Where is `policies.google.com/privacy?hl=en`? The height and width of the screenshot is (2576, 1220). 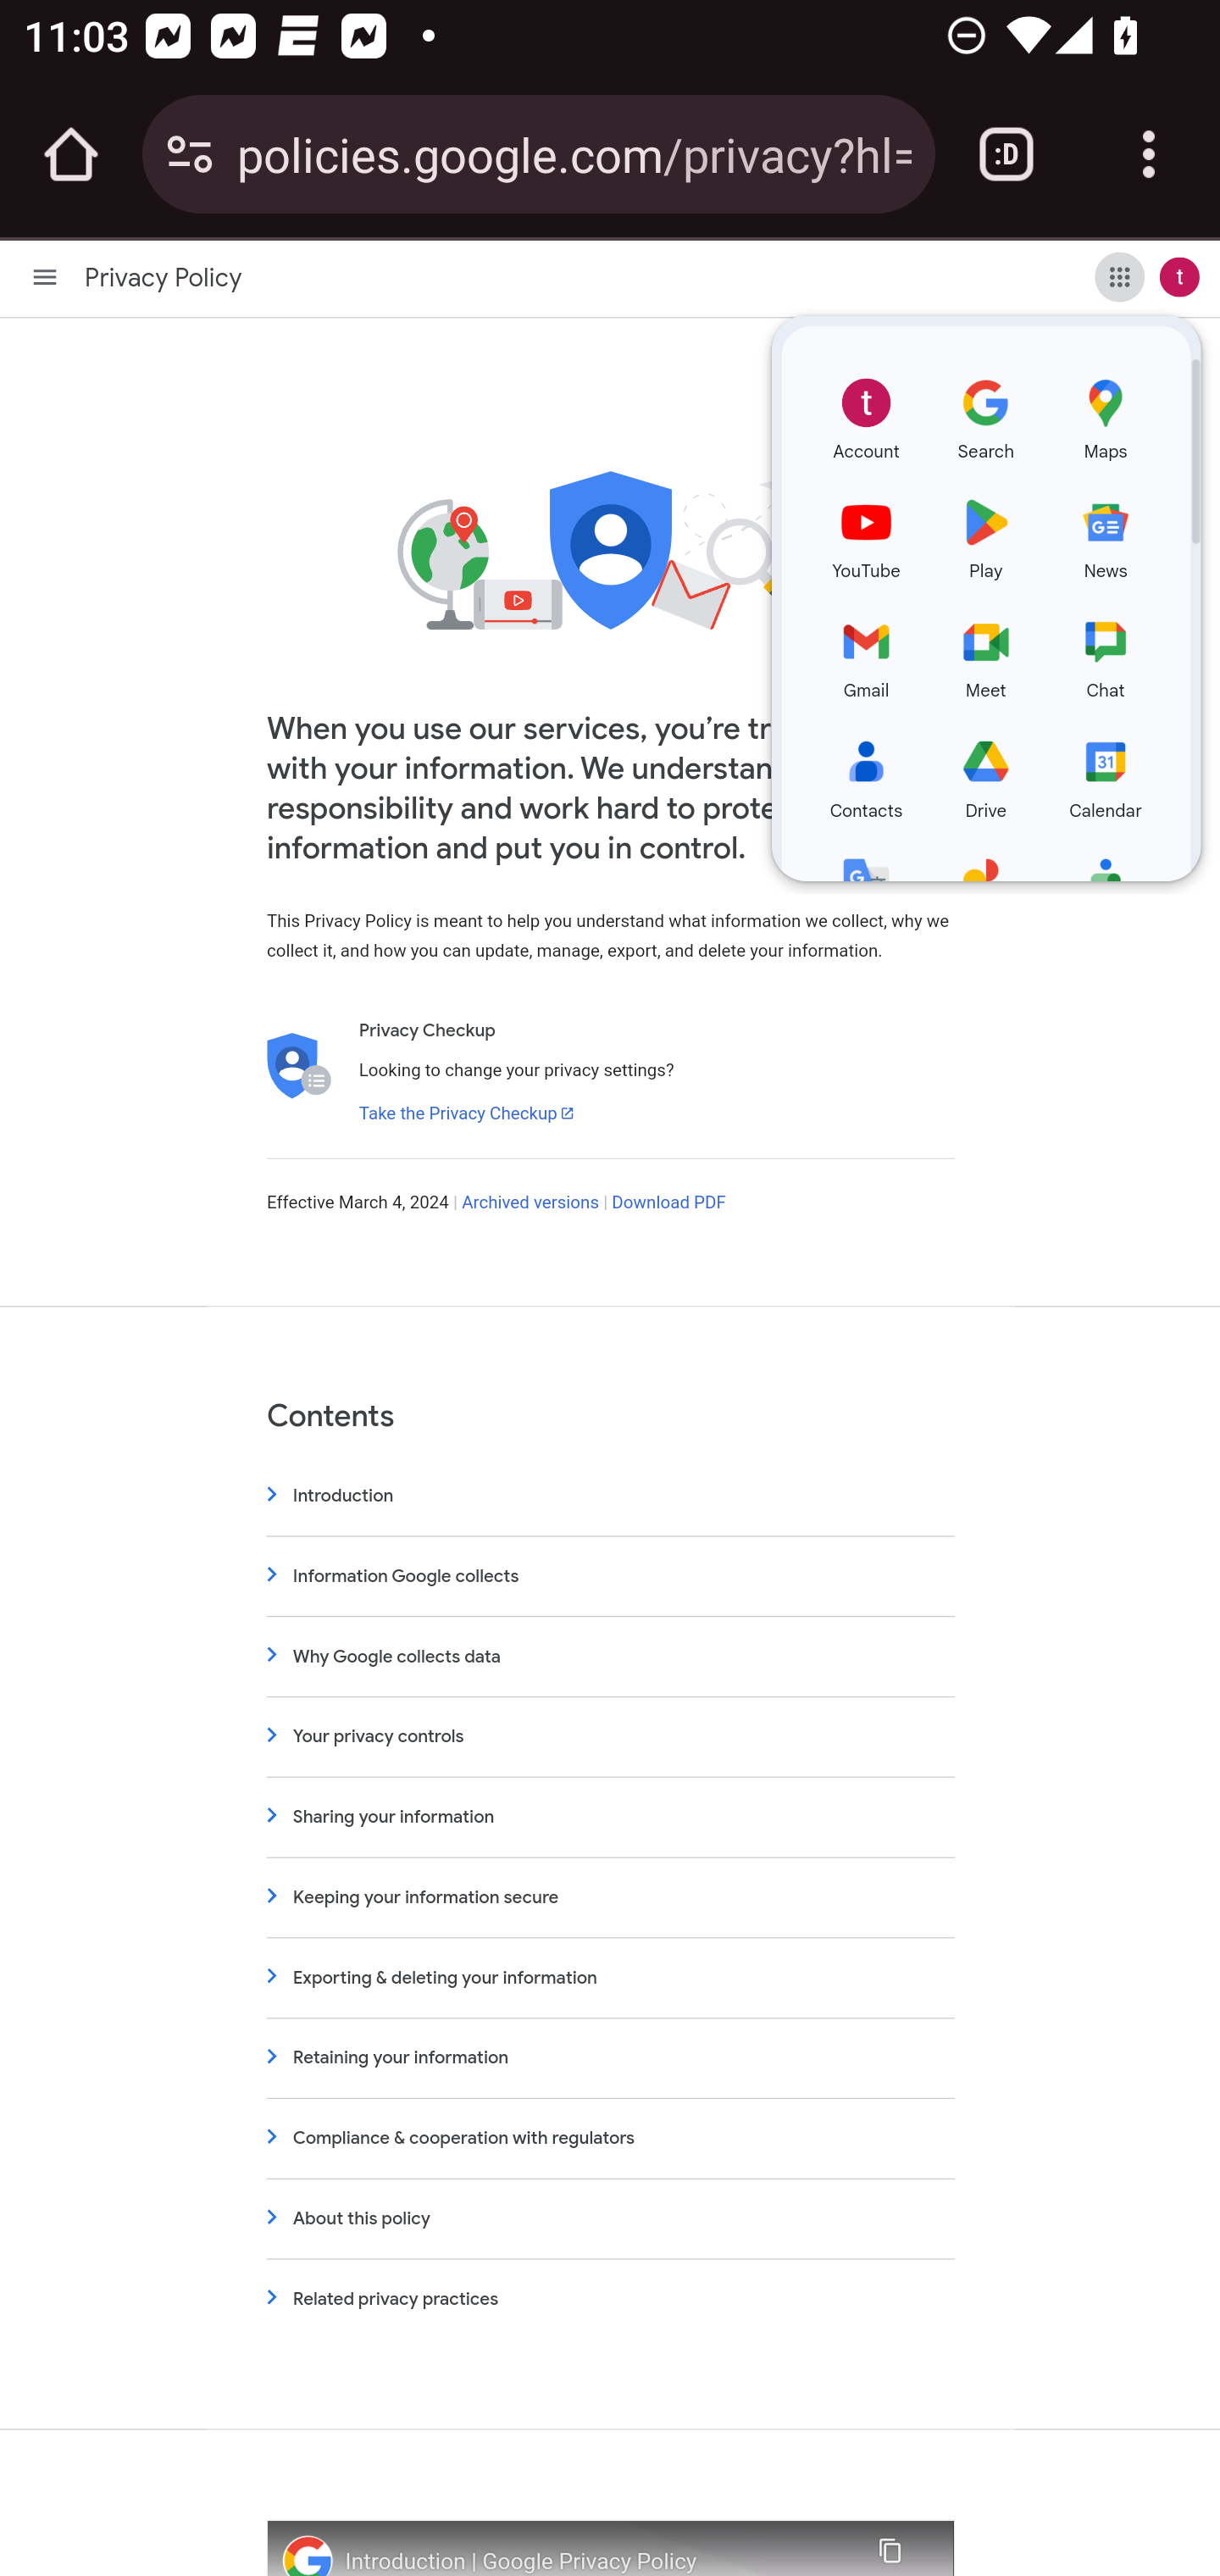 policies.google.com/privacy?hl=en is located at coordinates (574, 153).